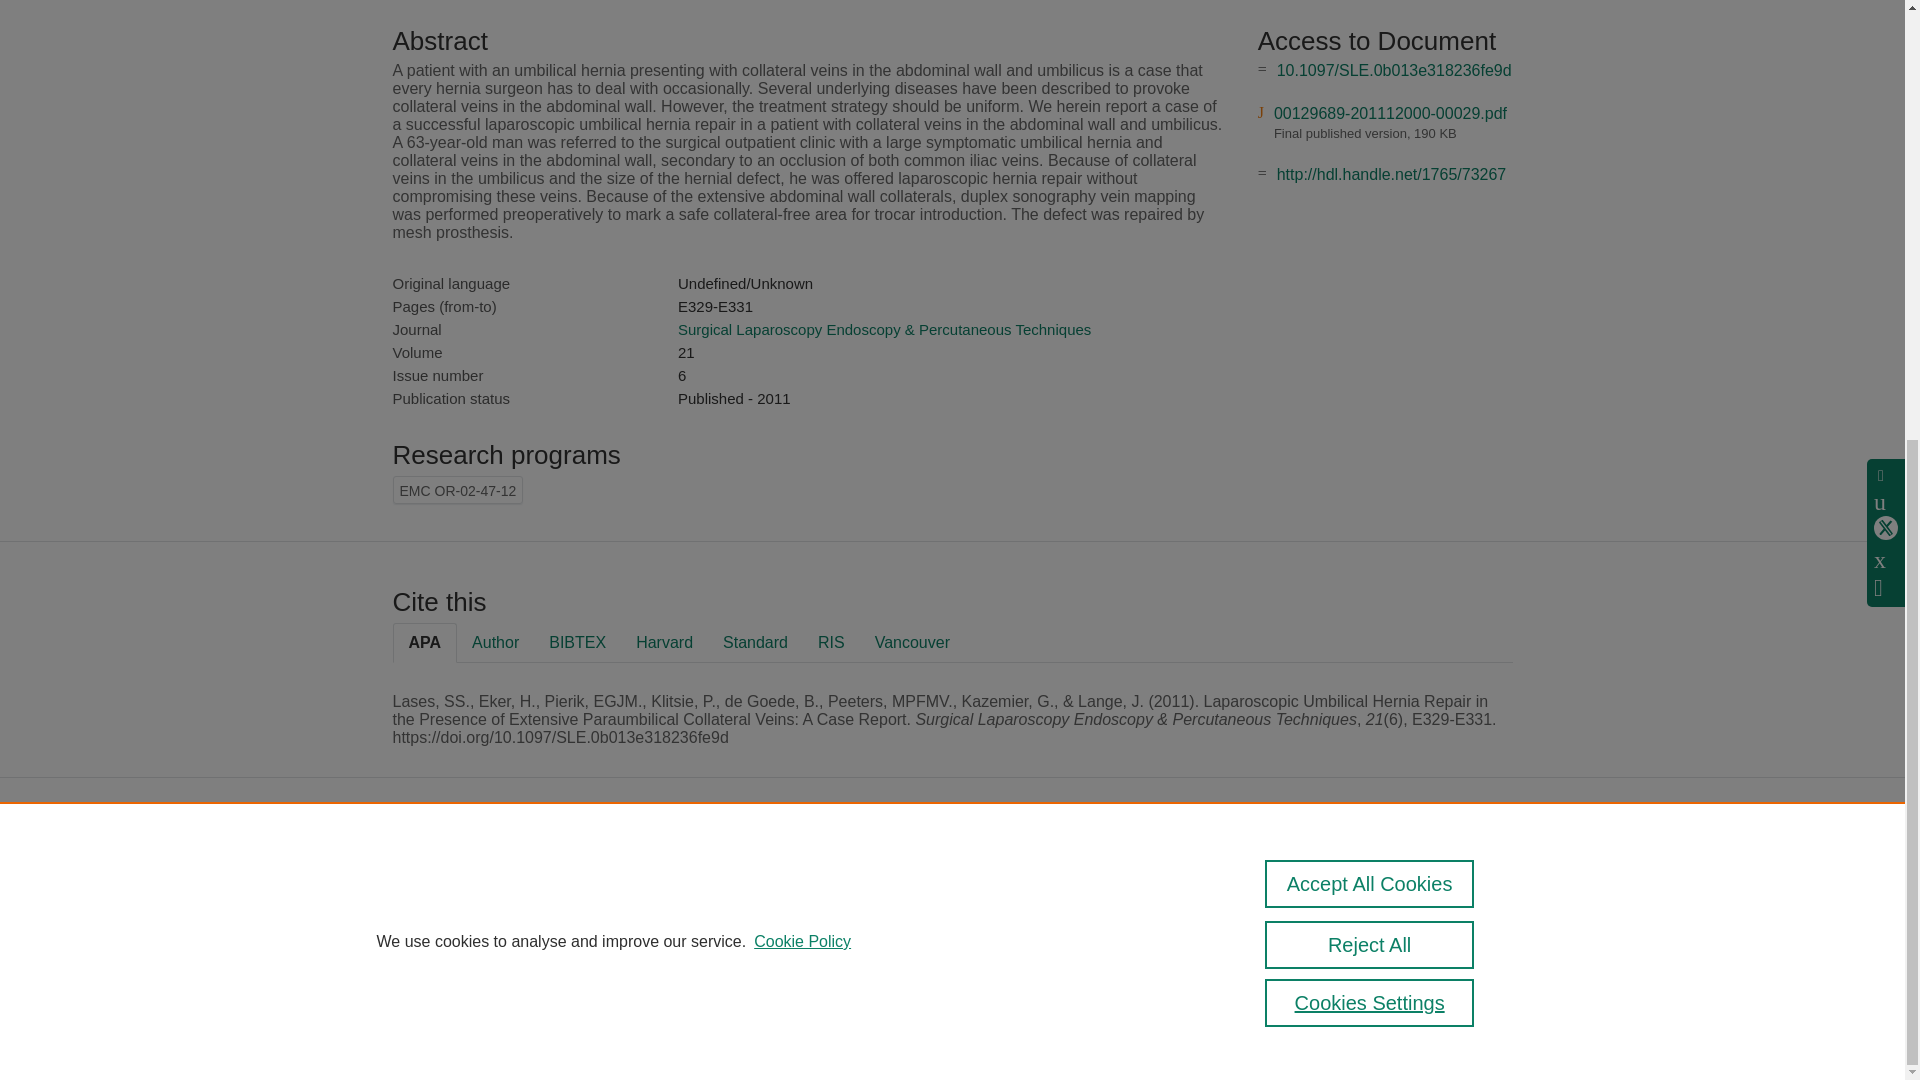  Describe the element at coordinates (1370, 268) in the screenshot. I see `Cookies Settings` at that location.